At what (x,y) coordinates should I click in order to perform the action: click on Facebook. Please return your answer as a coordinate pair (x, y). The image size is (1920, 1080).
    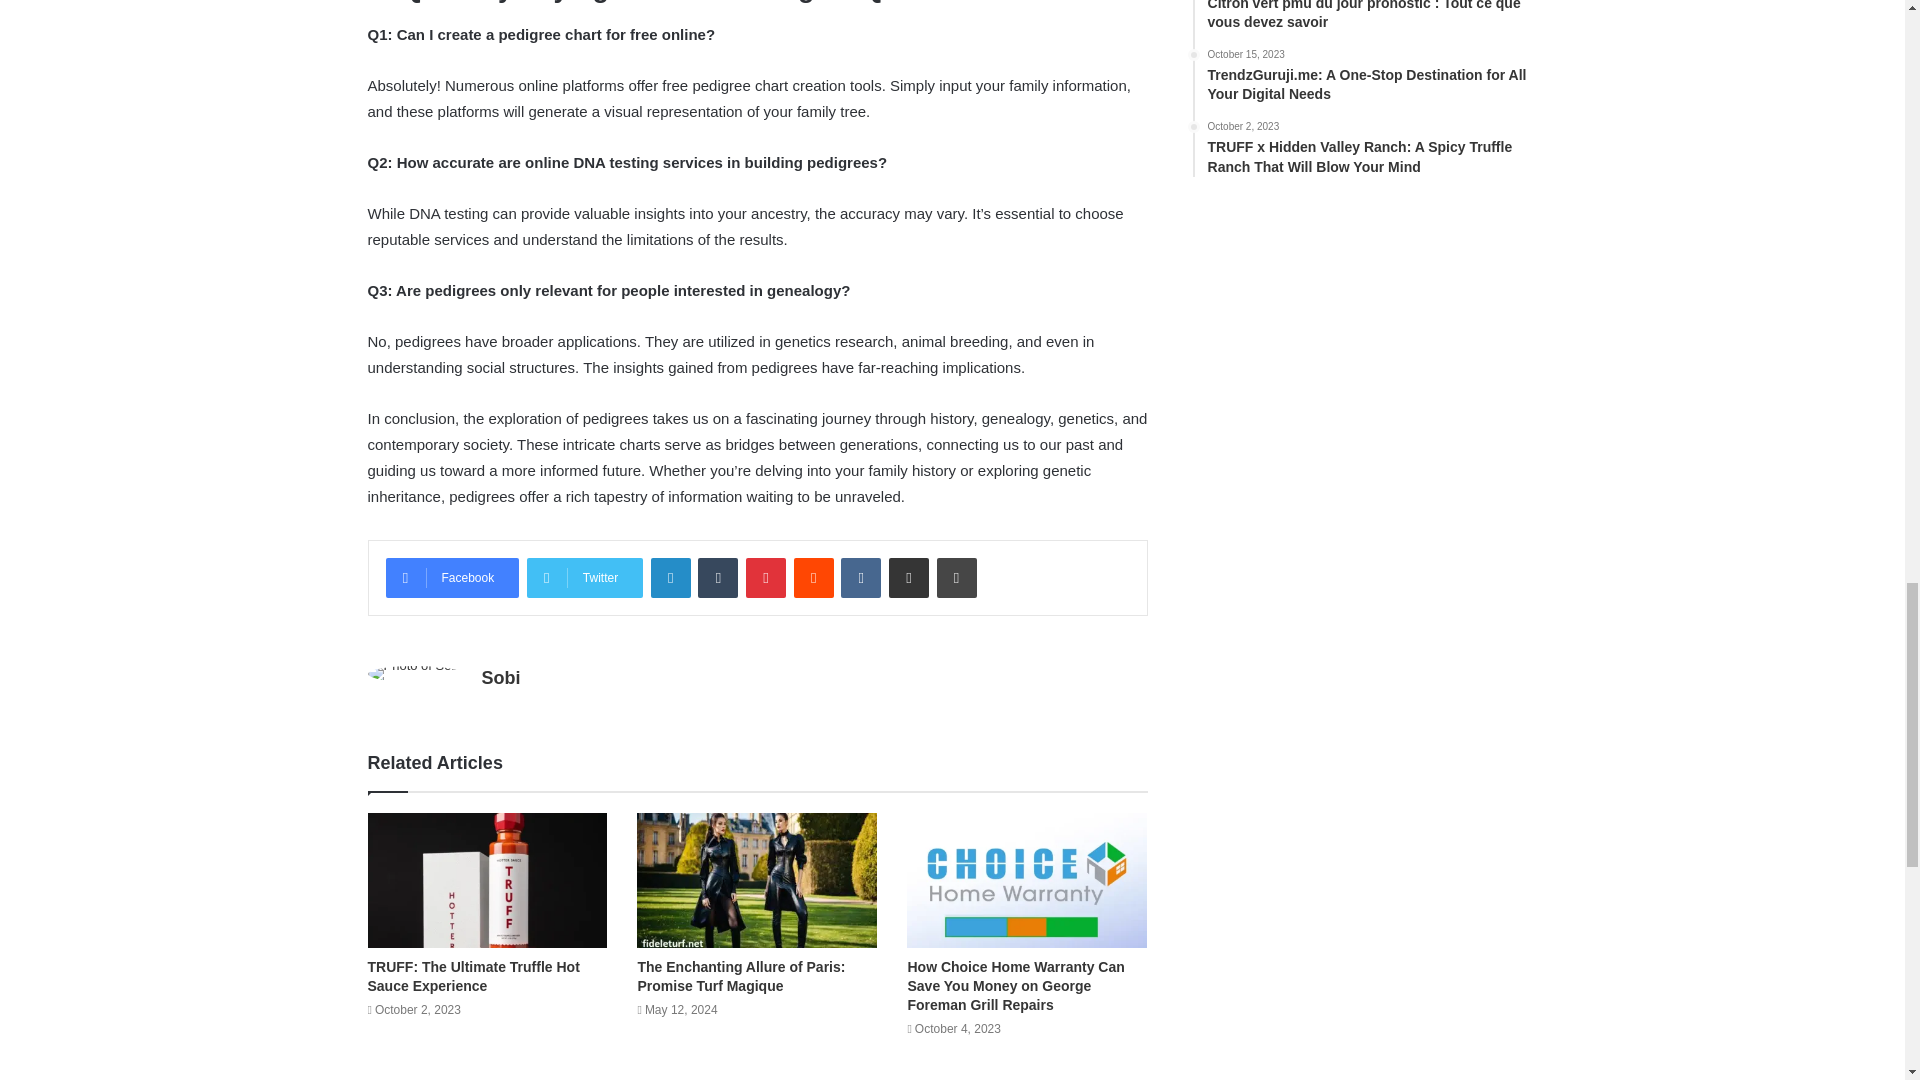
    Looking at the image, I should click on (452, 578).